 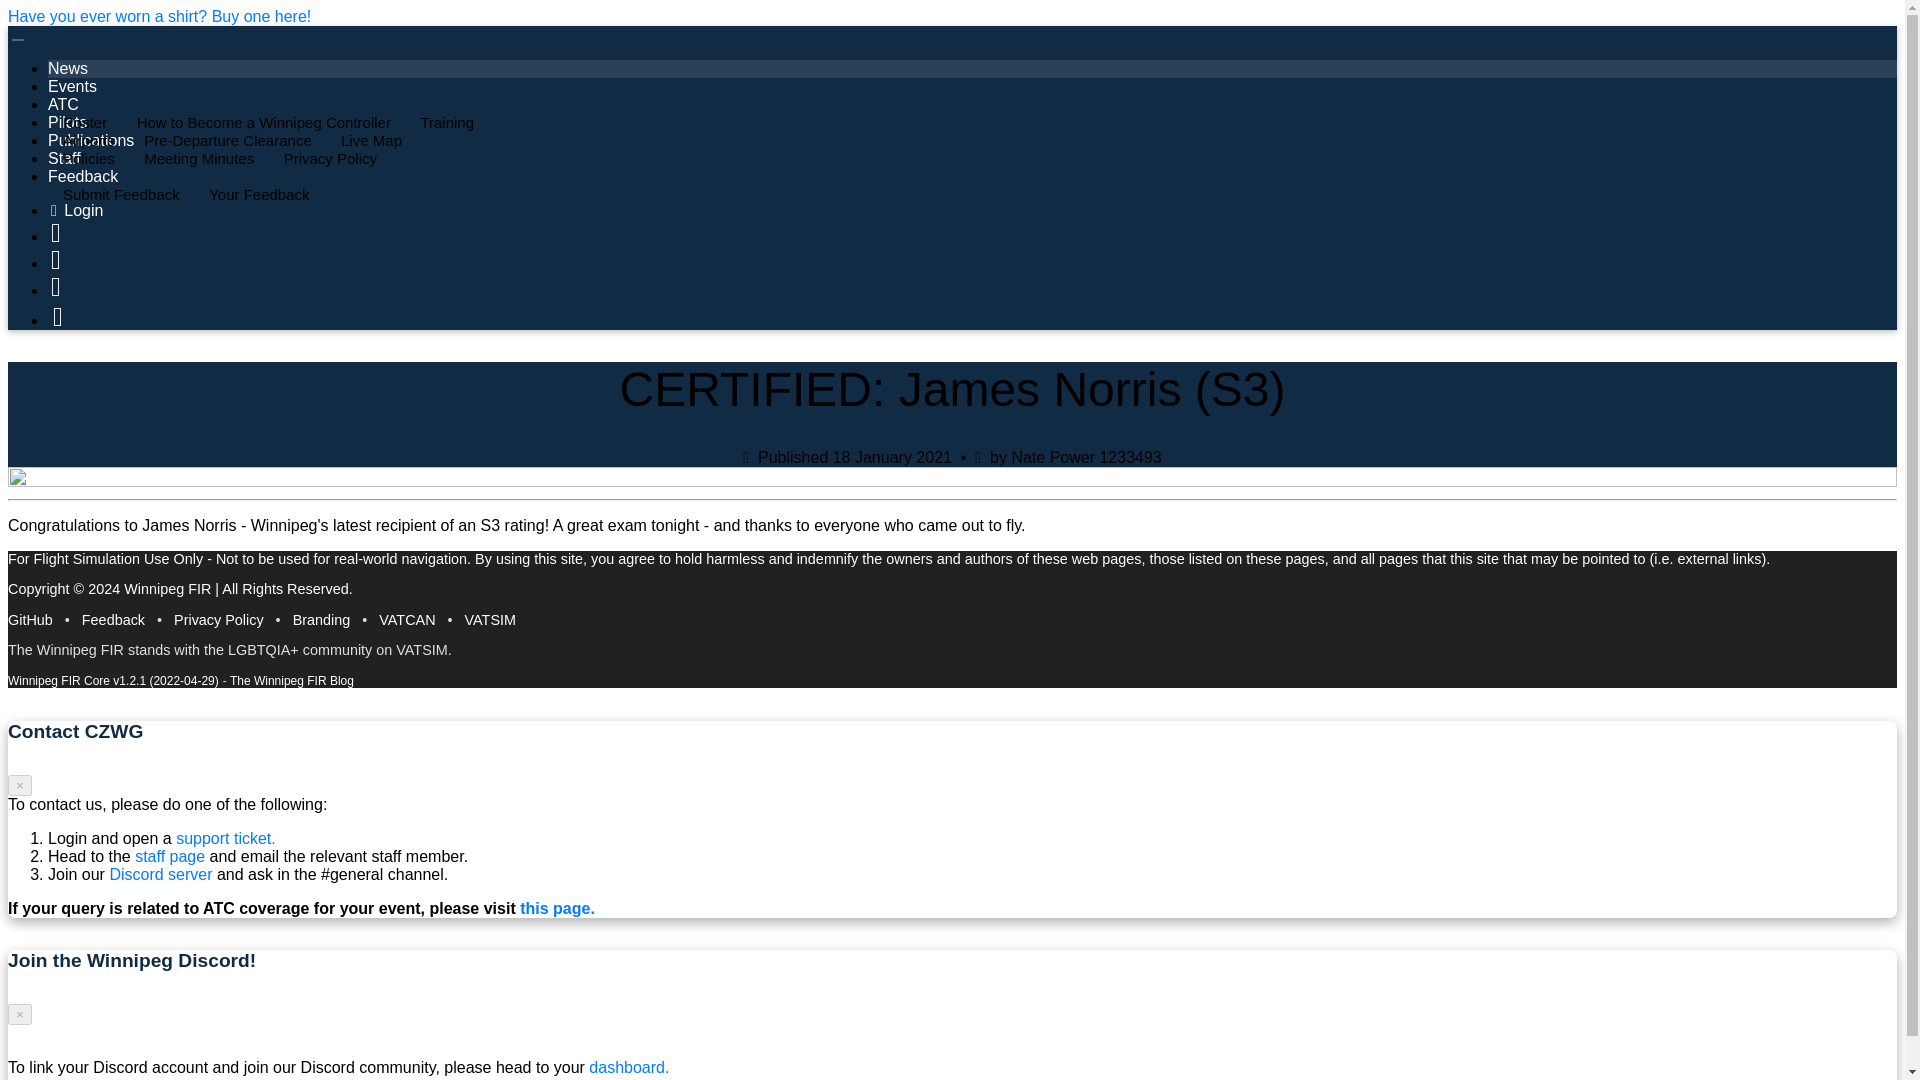 What do you see at coordinates (262, 122) in the screenshot?
I see `How to Become a Winnipeg Controller` at bounding box center [262, 122].